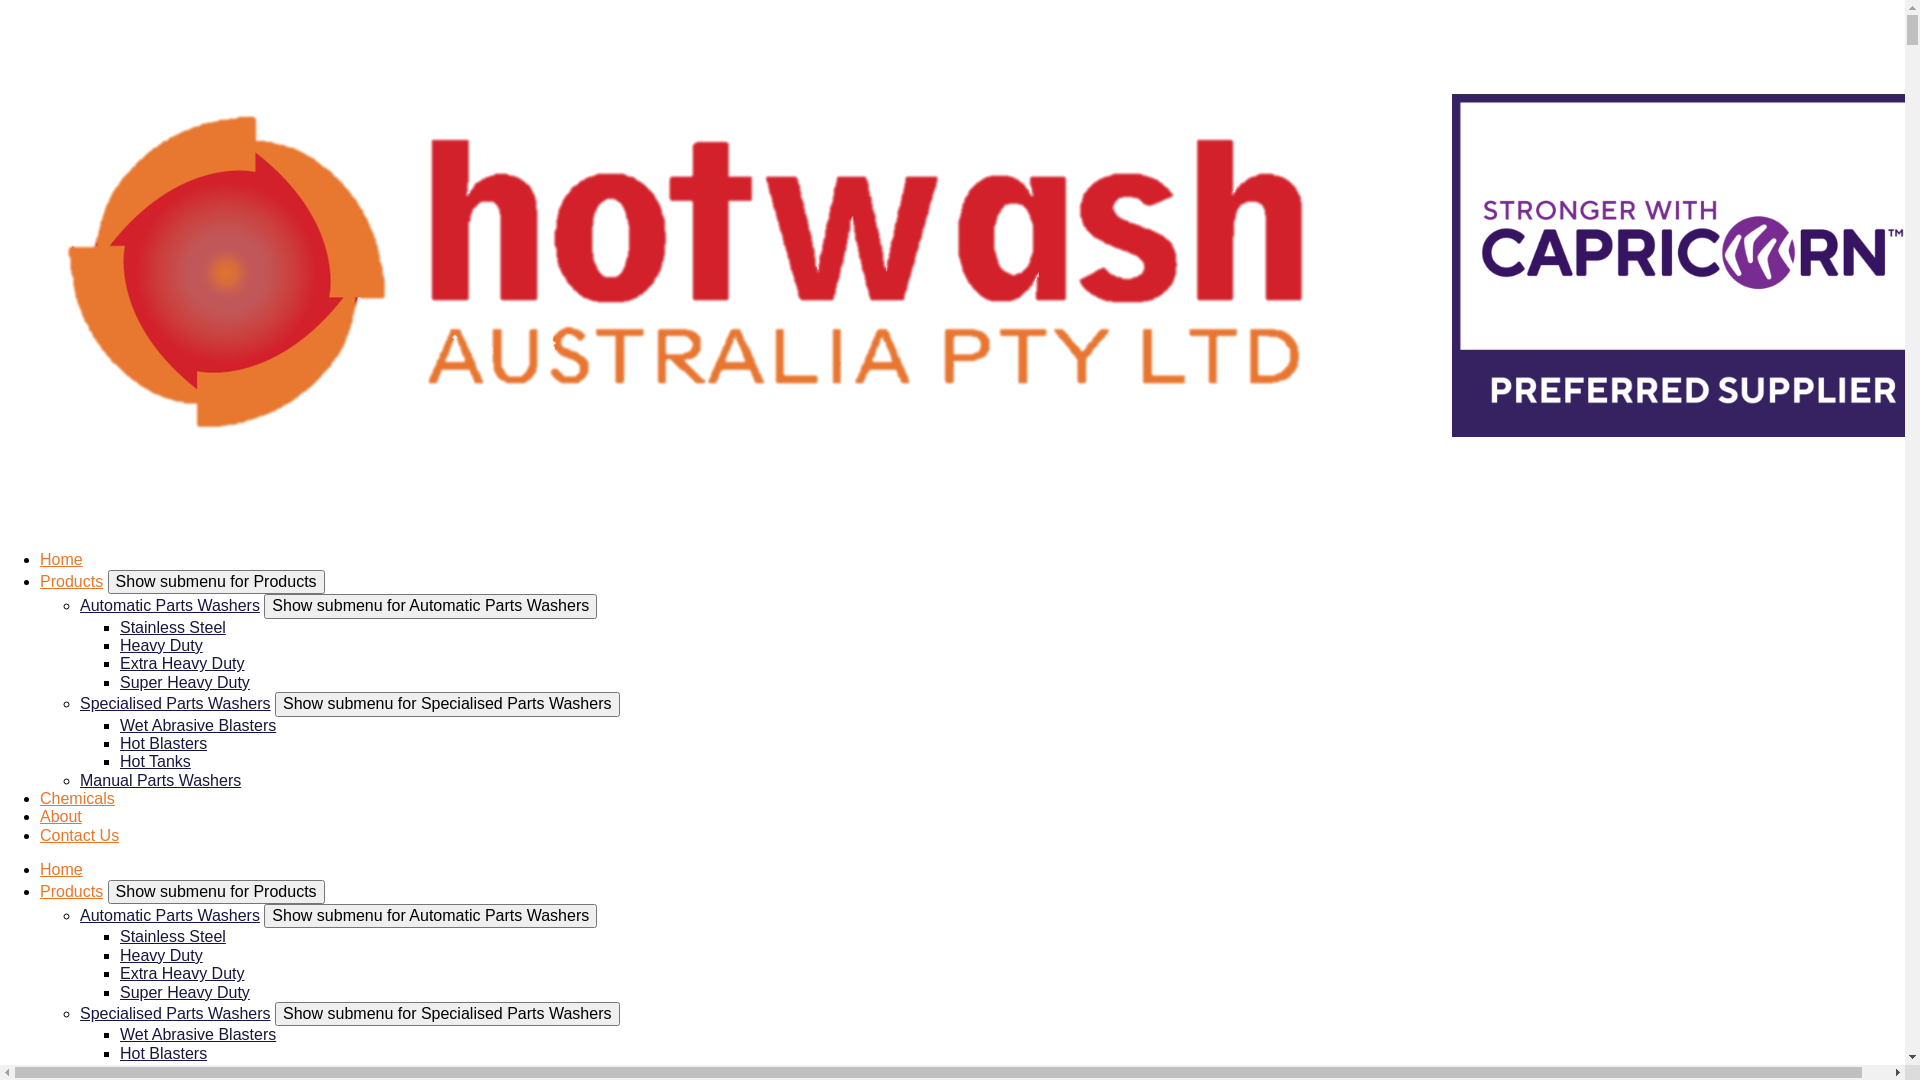 Image resolution: width=1920 pixels, height=1080 pixels. Describe the element at coordinates (80, 836) in the screenshot. I see `Contact Us` at that location.